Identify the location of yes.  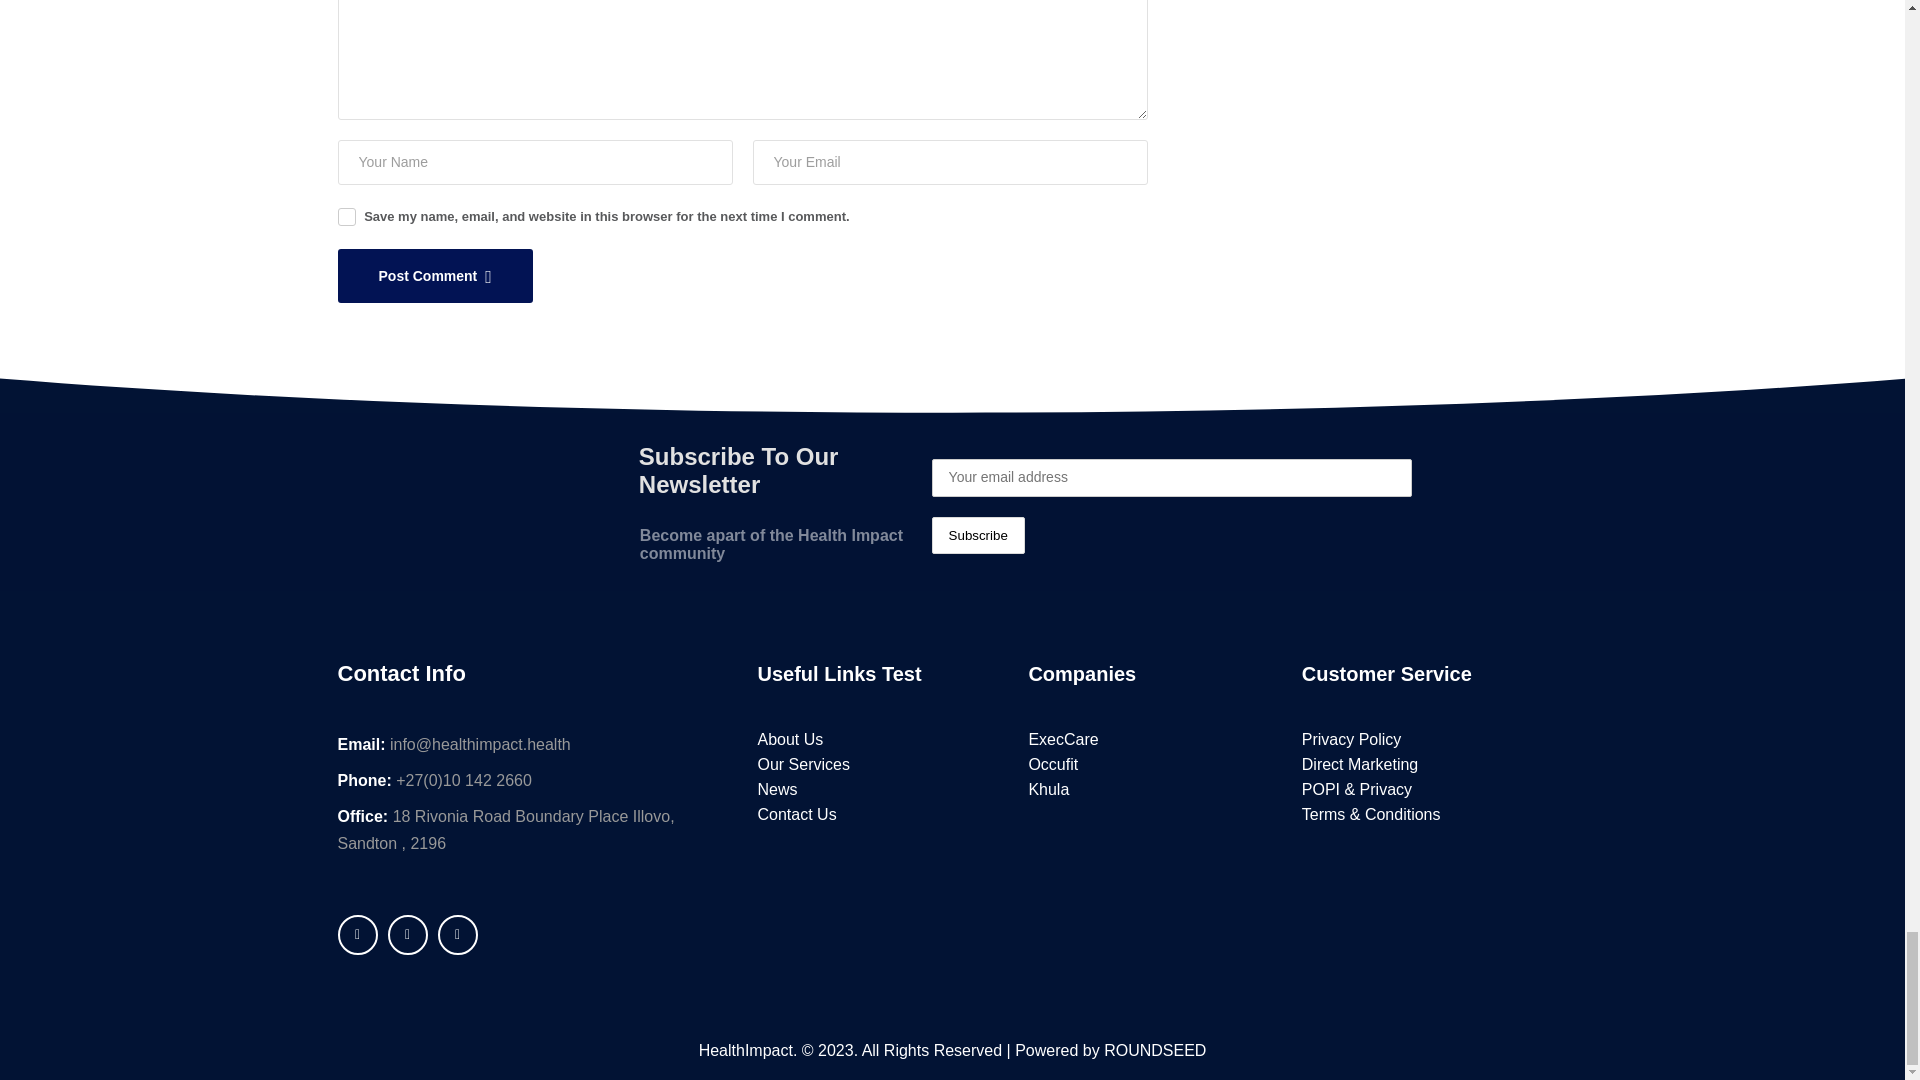
(346, 216).